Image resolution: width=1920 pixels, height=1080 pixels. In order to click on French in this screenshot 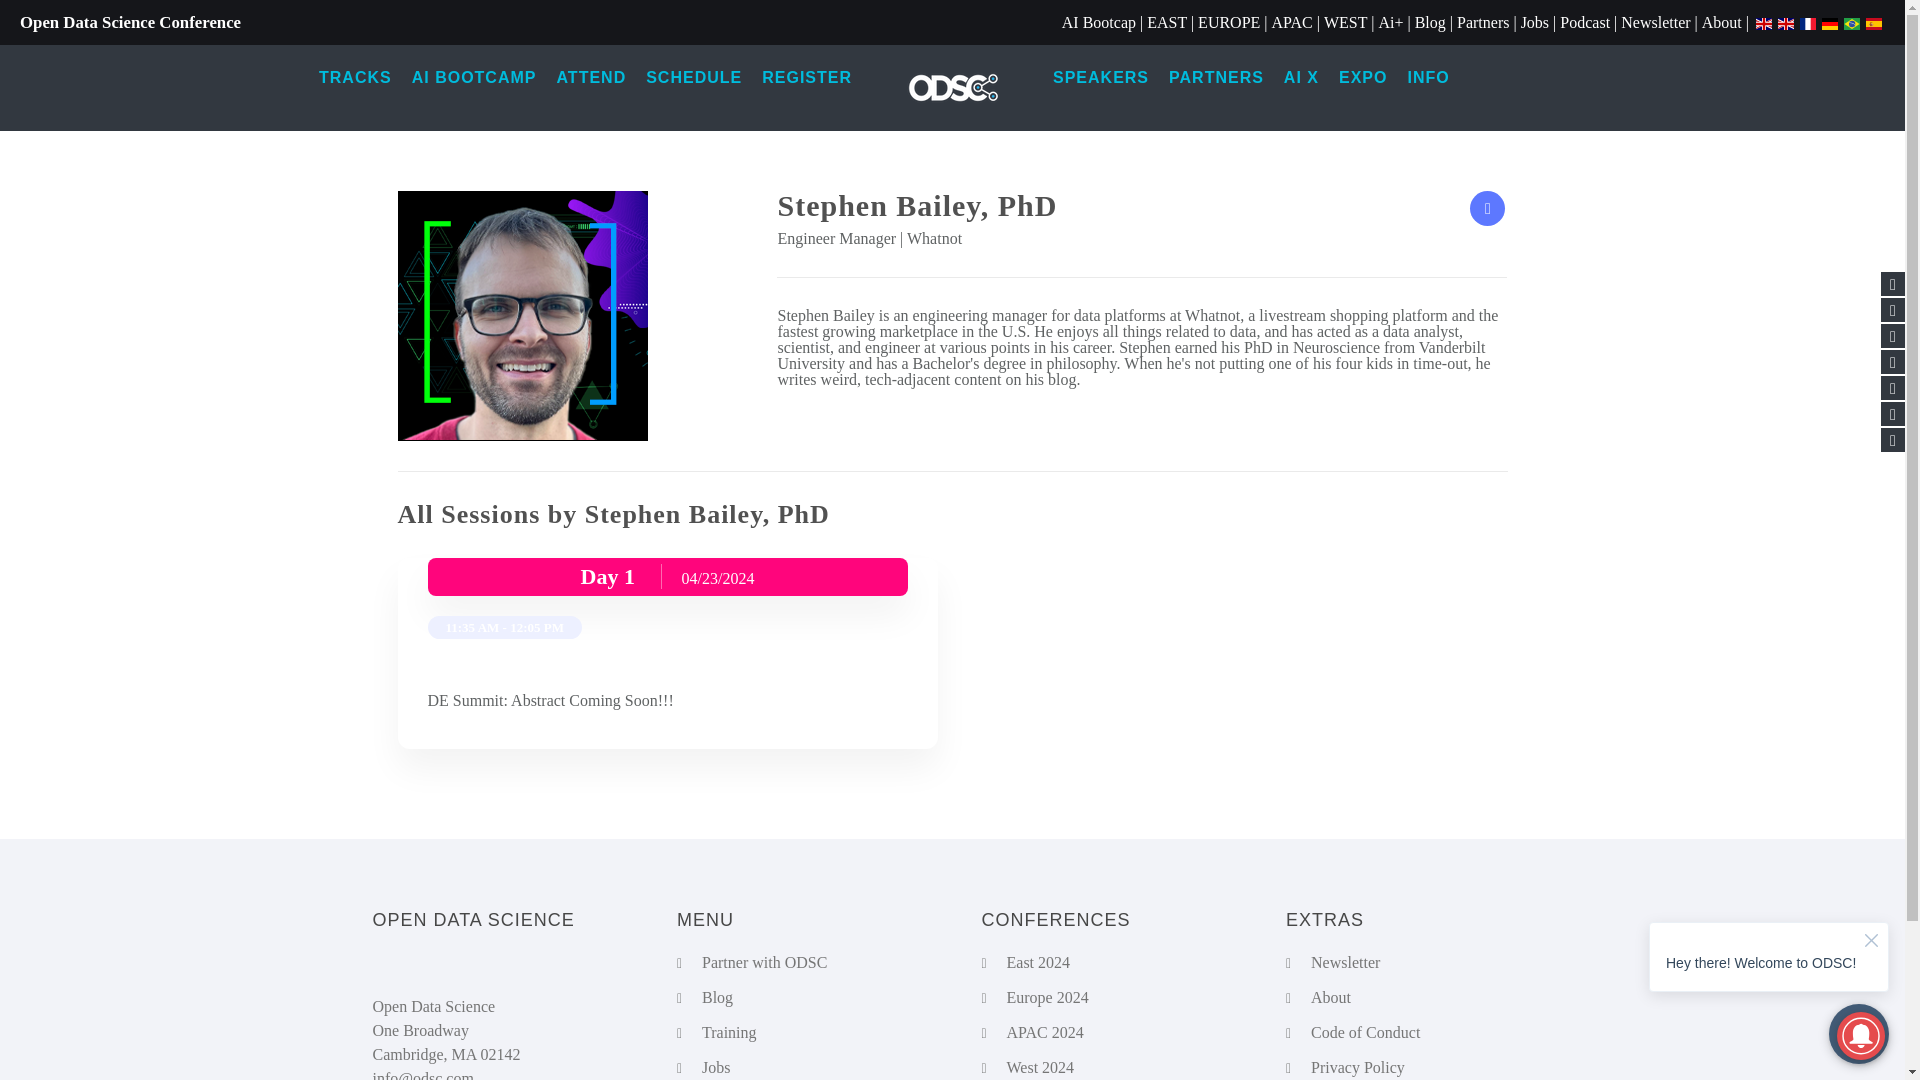, I will do `click(1808, 22)`.